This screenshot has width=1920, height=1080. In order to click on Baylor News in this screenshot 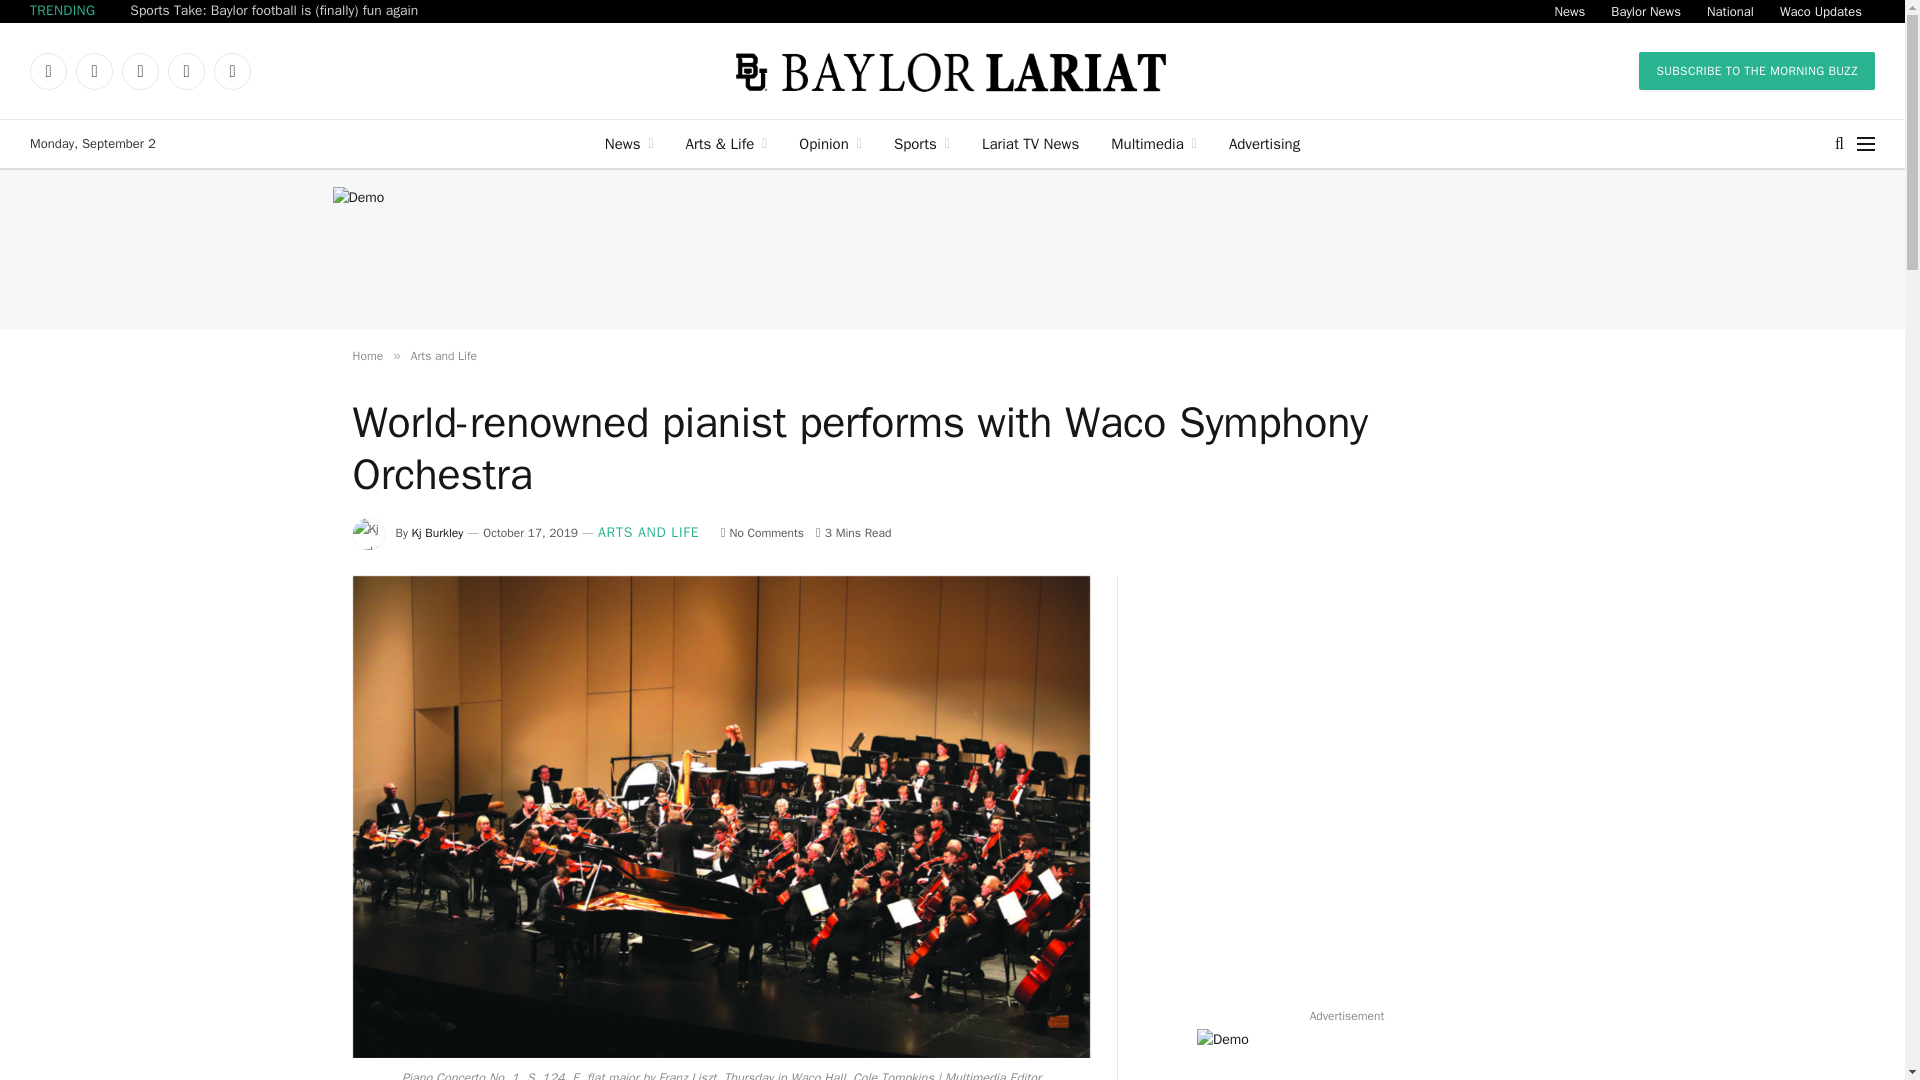, I will do `click(1645, 11)`.